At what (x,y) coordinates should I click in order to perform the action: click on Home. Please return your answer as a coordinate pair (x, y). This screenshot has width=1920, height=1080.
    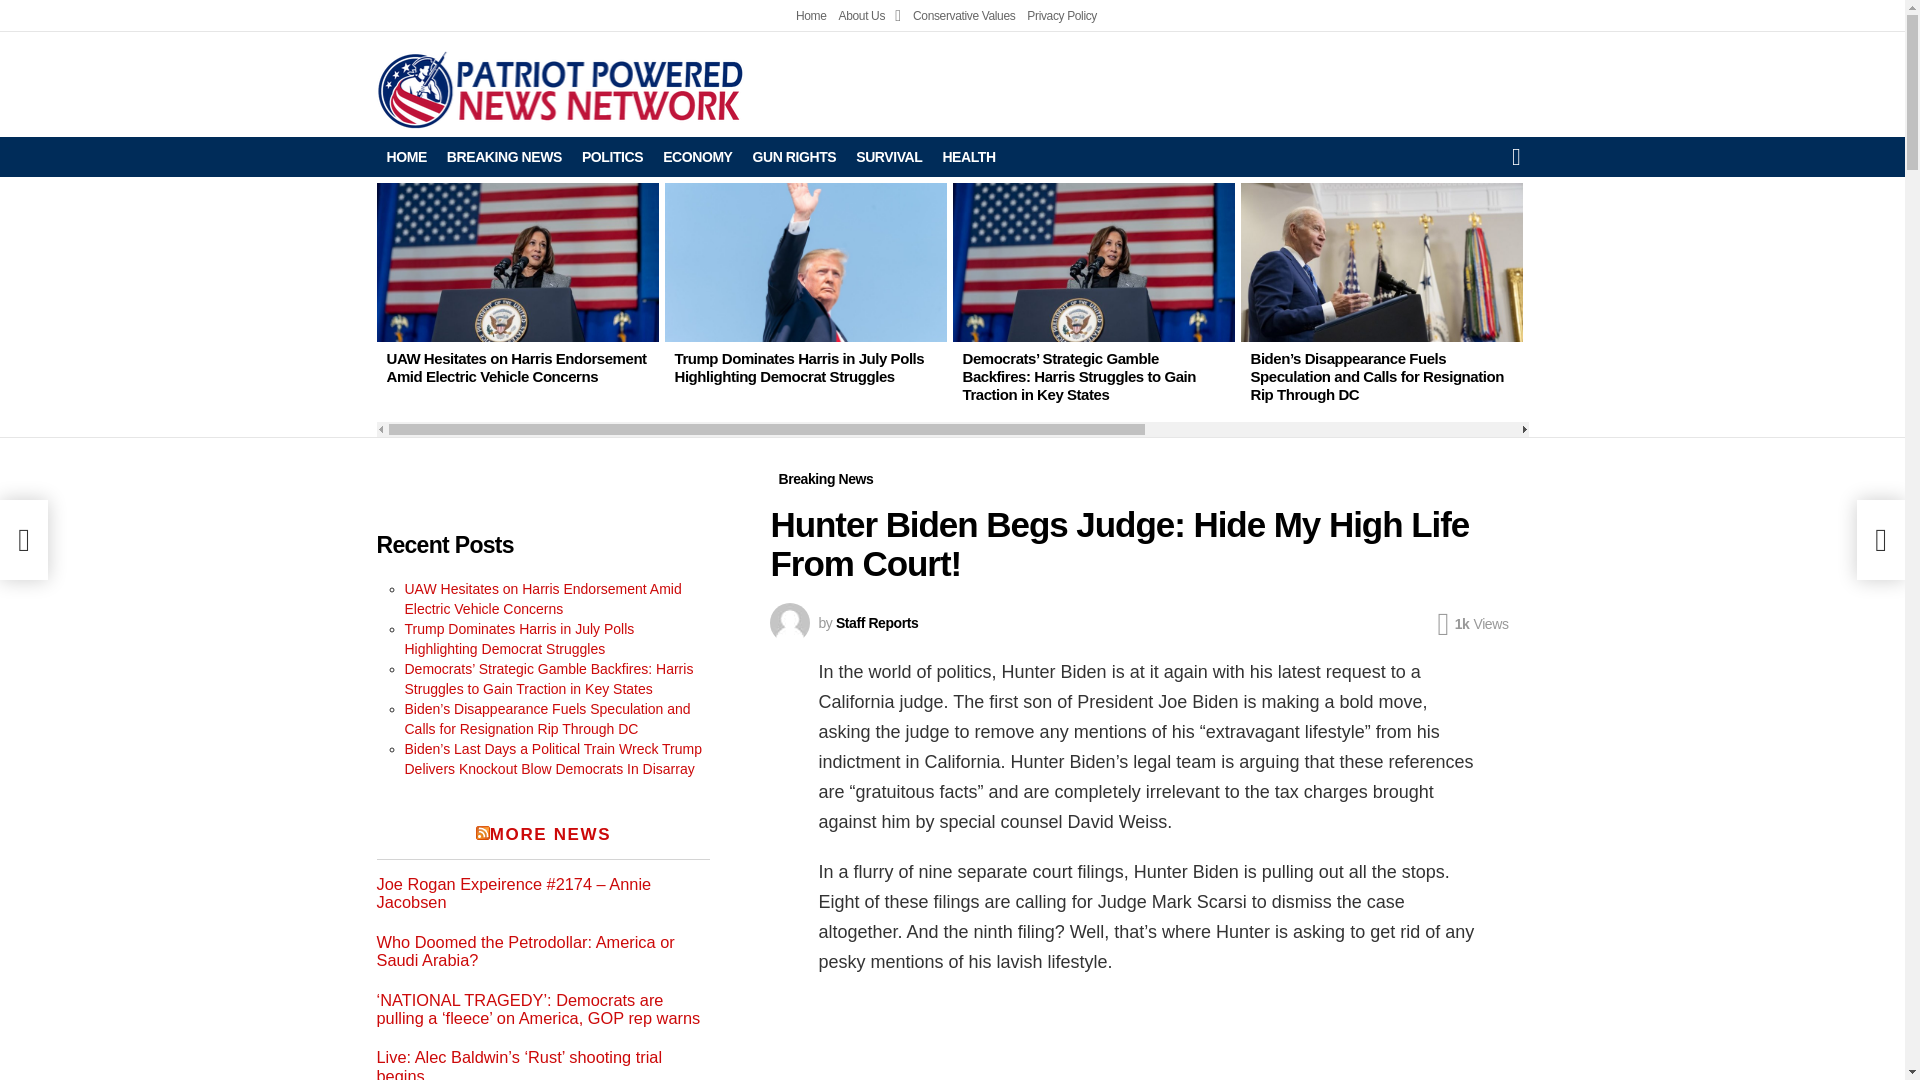
    Looking at the image, I should click on (812, 16).